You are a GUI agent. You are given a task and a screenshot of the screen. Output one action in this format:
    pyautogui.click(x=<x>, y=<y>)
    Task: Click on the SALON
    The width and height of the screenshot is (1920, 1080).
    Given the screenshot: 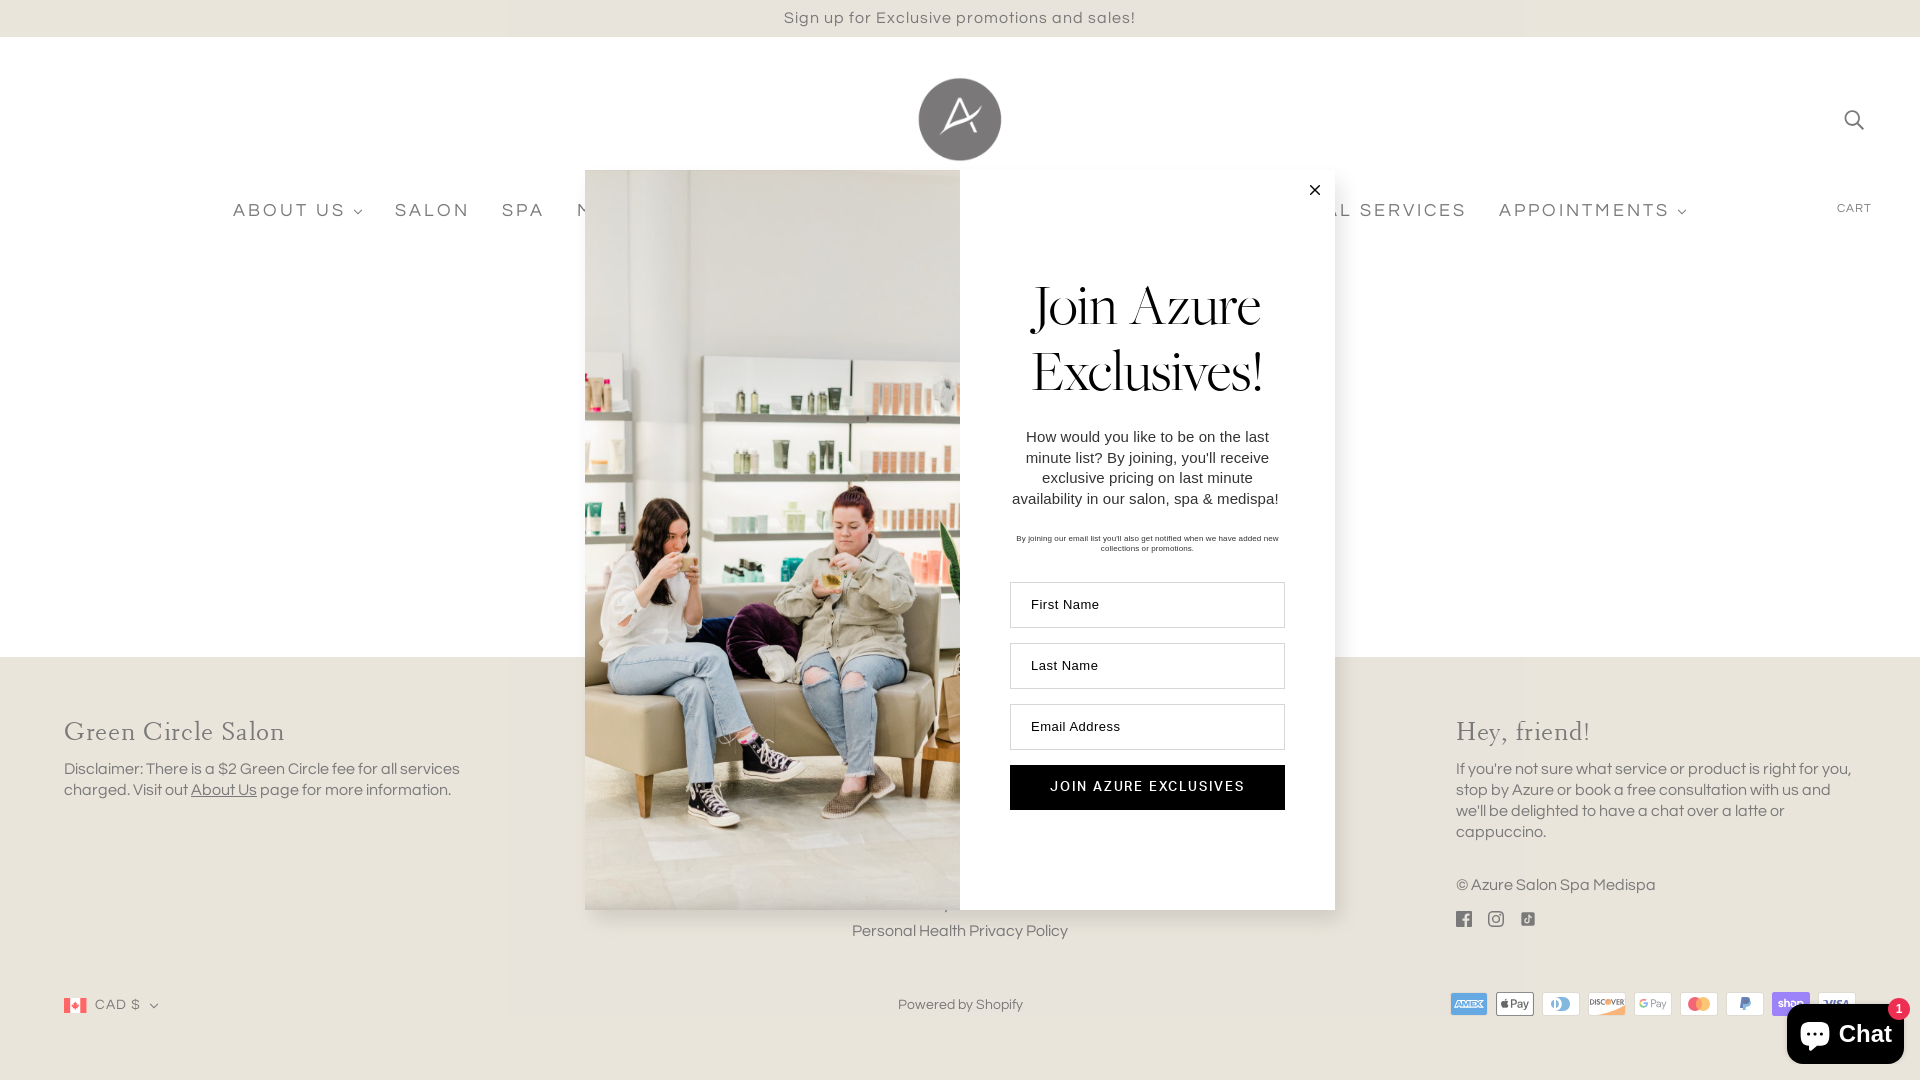 What is the action you would take?
    pyautogui.click(x=432, y=219)
    